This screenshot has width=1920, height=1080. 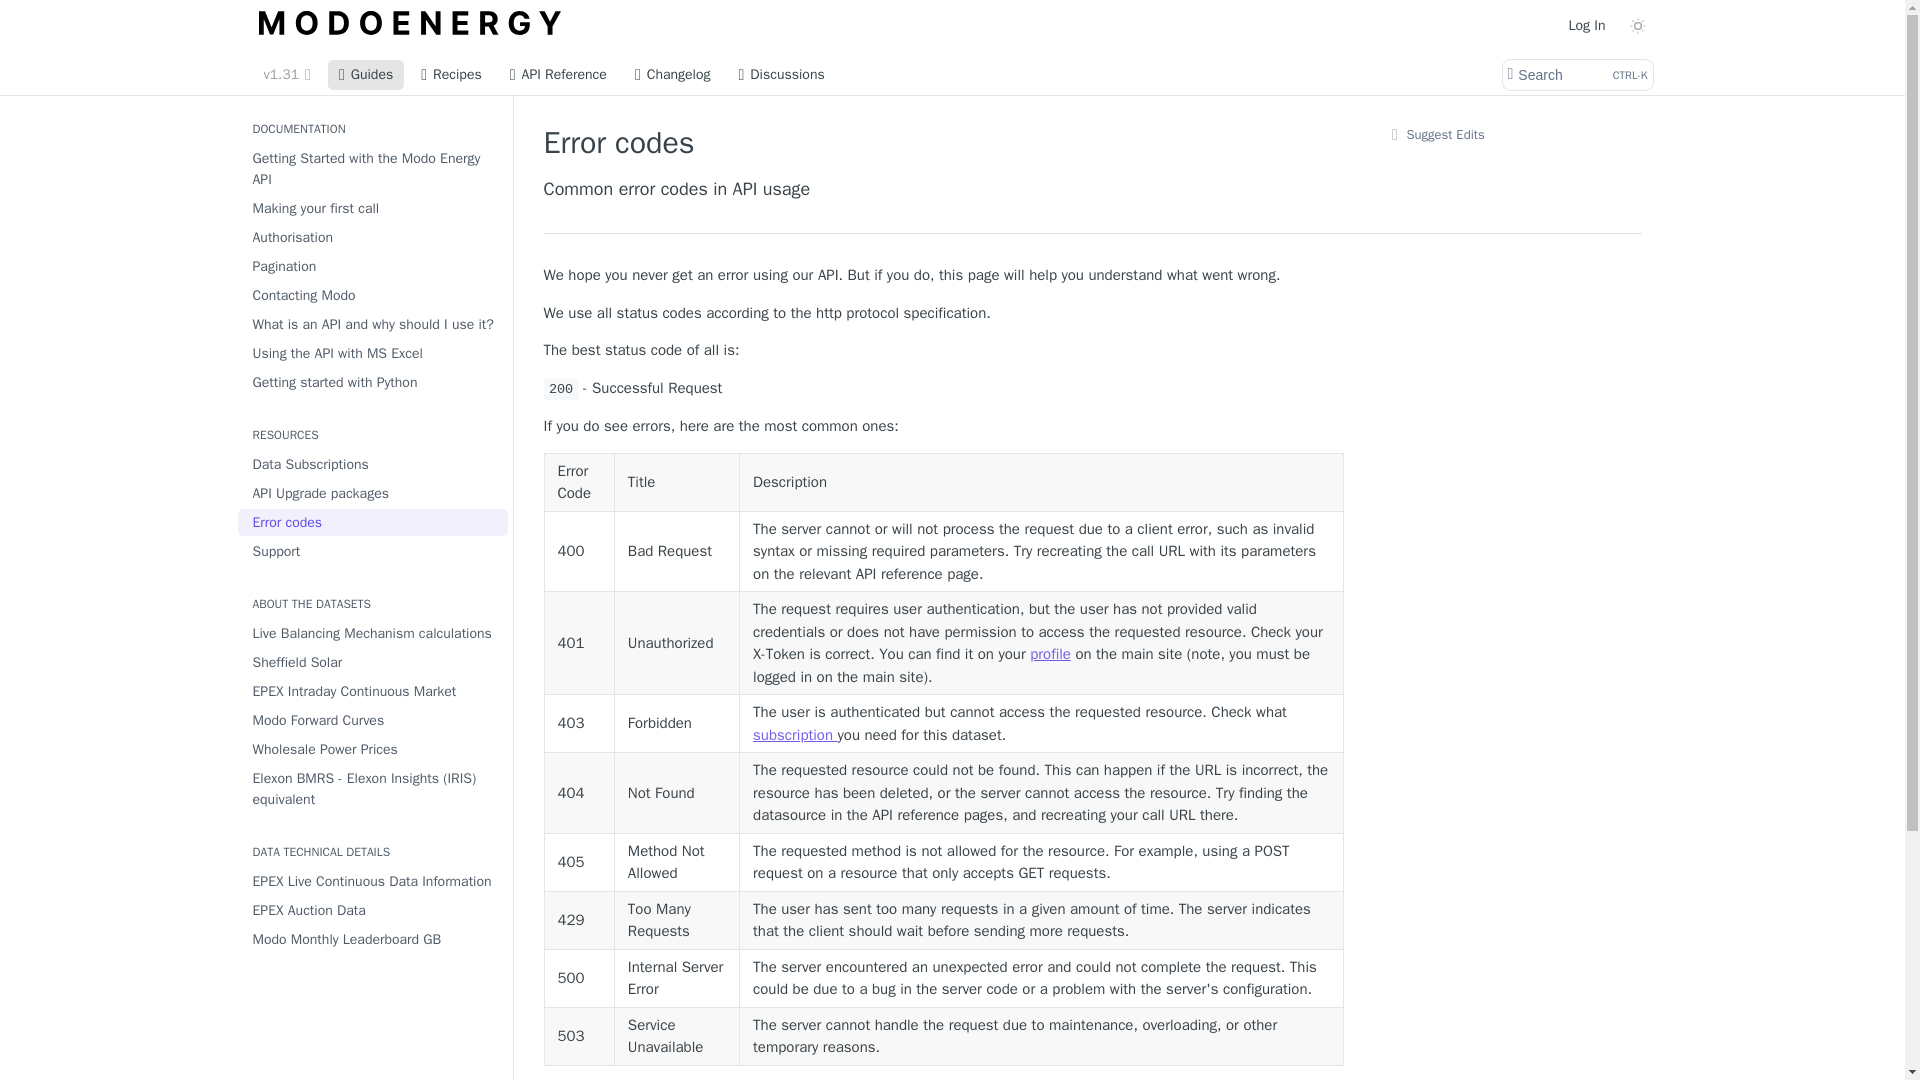 What do you see at coordinates (373, 382) in the screenshot?
I see `What is an API and why should I use it?` at bounding box center [373, 382].